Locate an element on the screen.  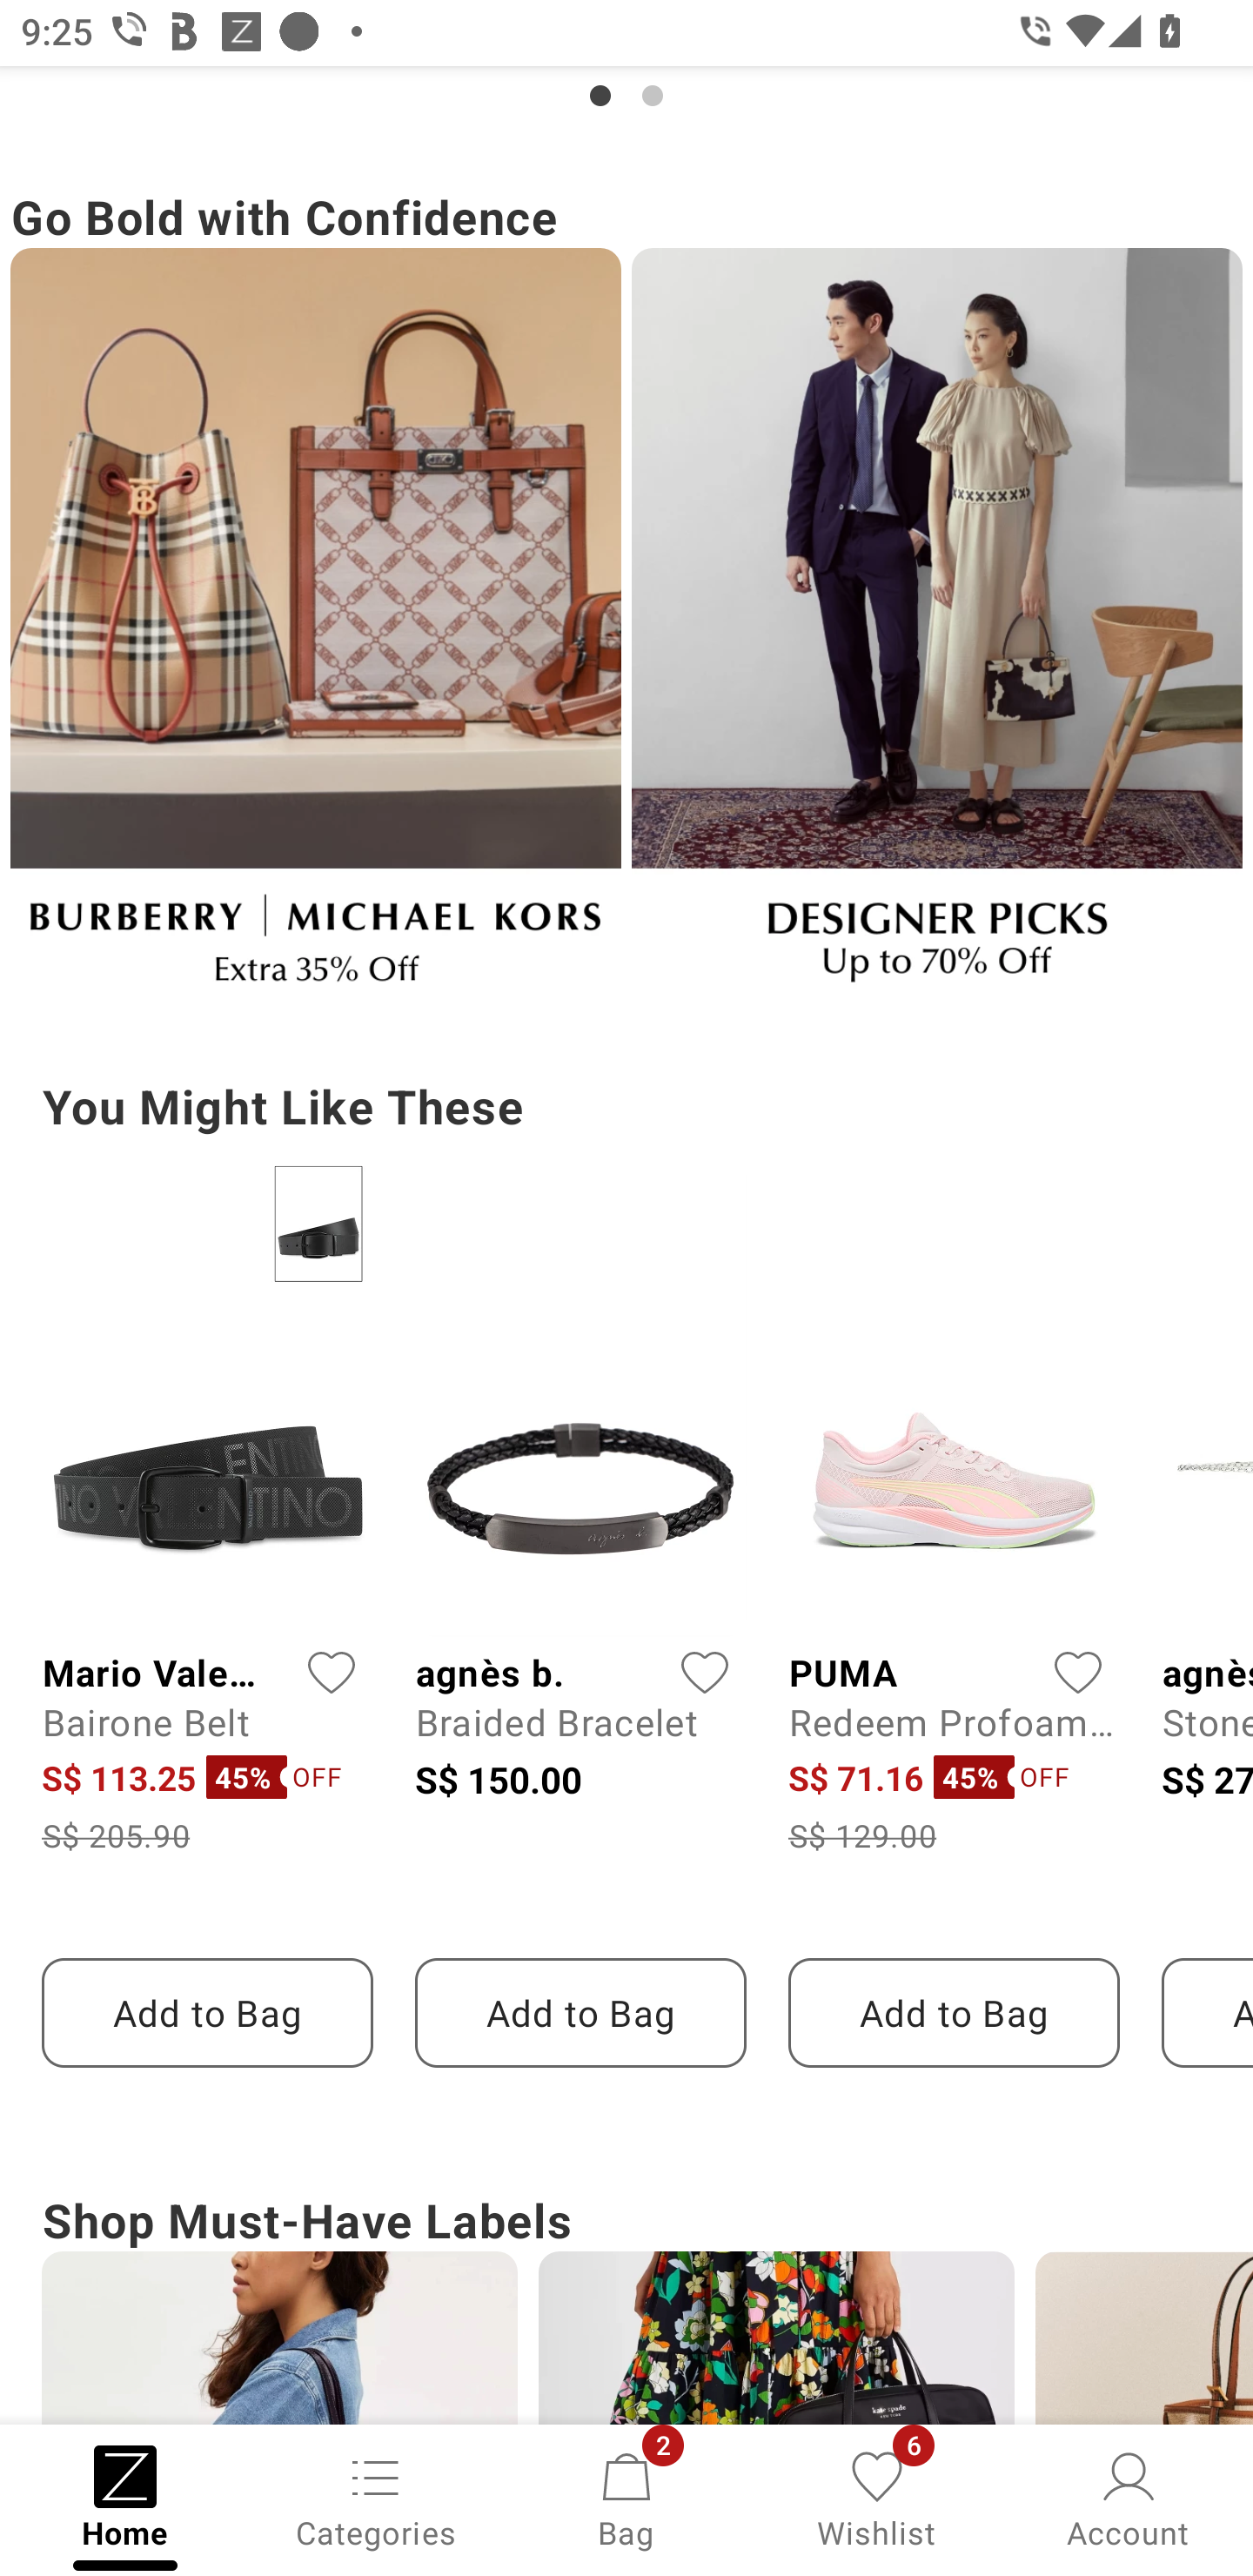
Bag, 2 new notifications Bag is located at coordinates (626, 2498).